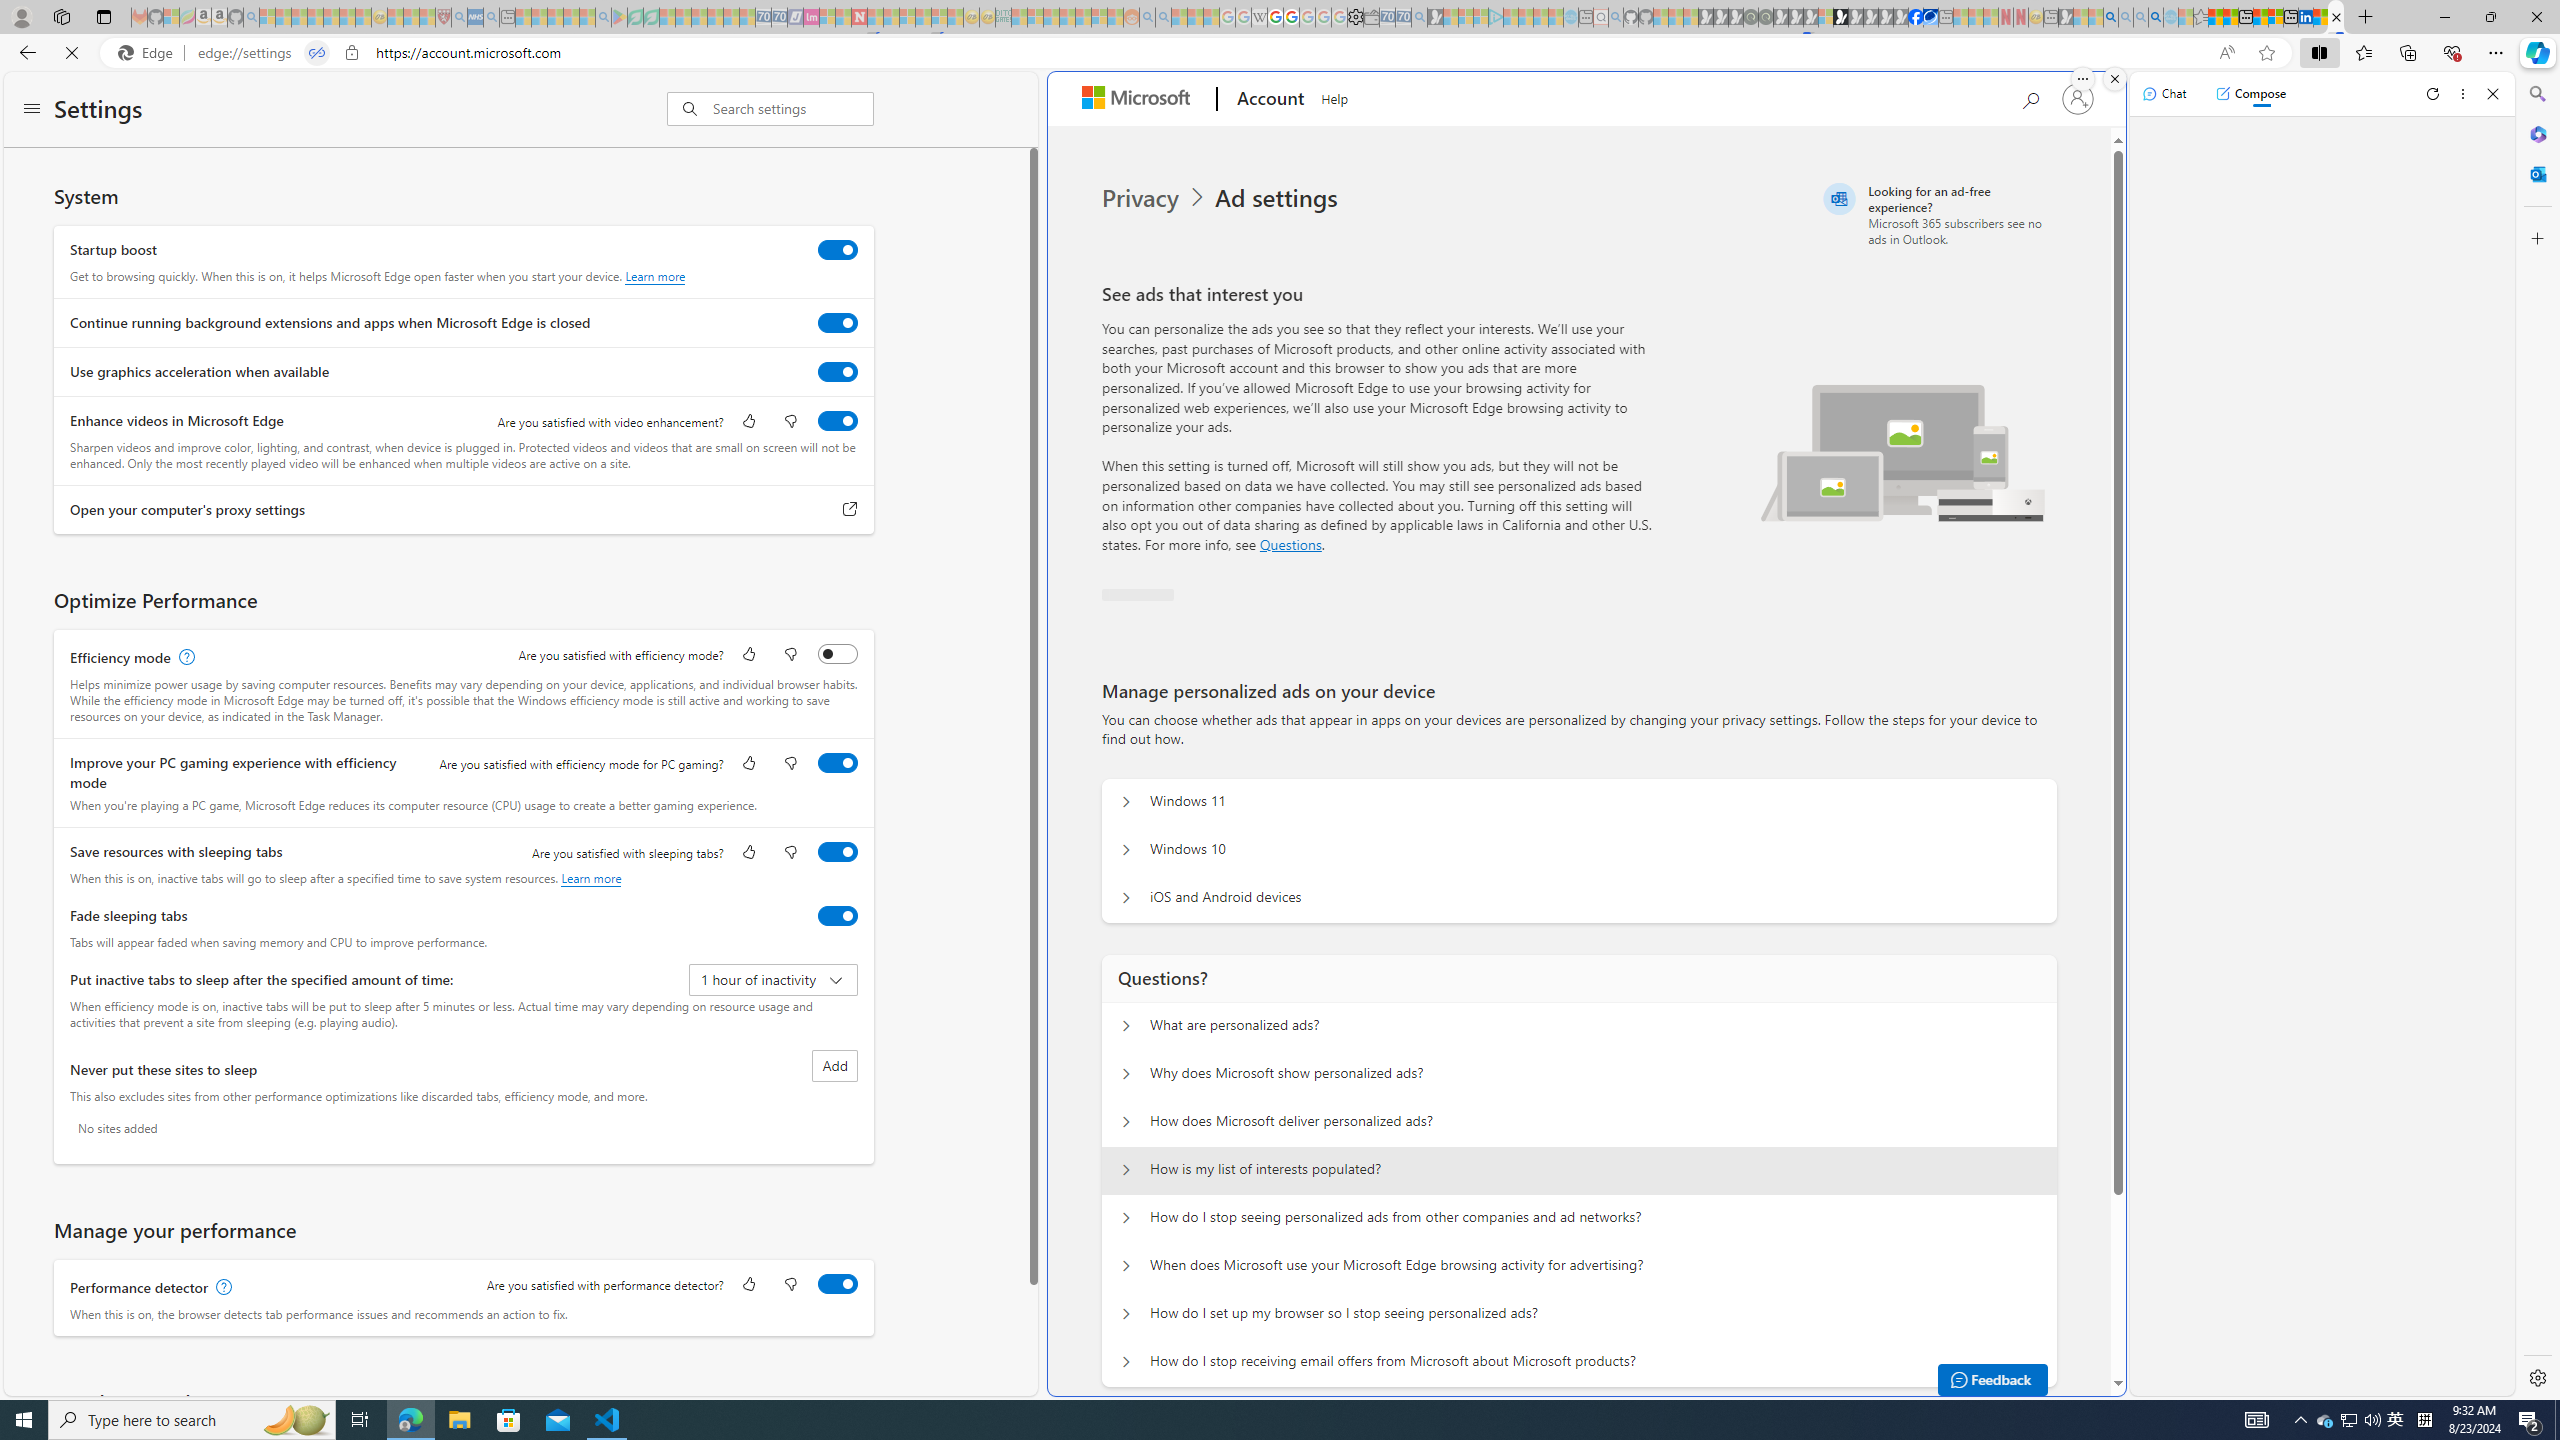 The height and width of the screenshot is (1440, 2560). What do you see at coordinates (2114, 79) in the screenshot?
I see `Close split screen.` at bounding box center [2114, 79].